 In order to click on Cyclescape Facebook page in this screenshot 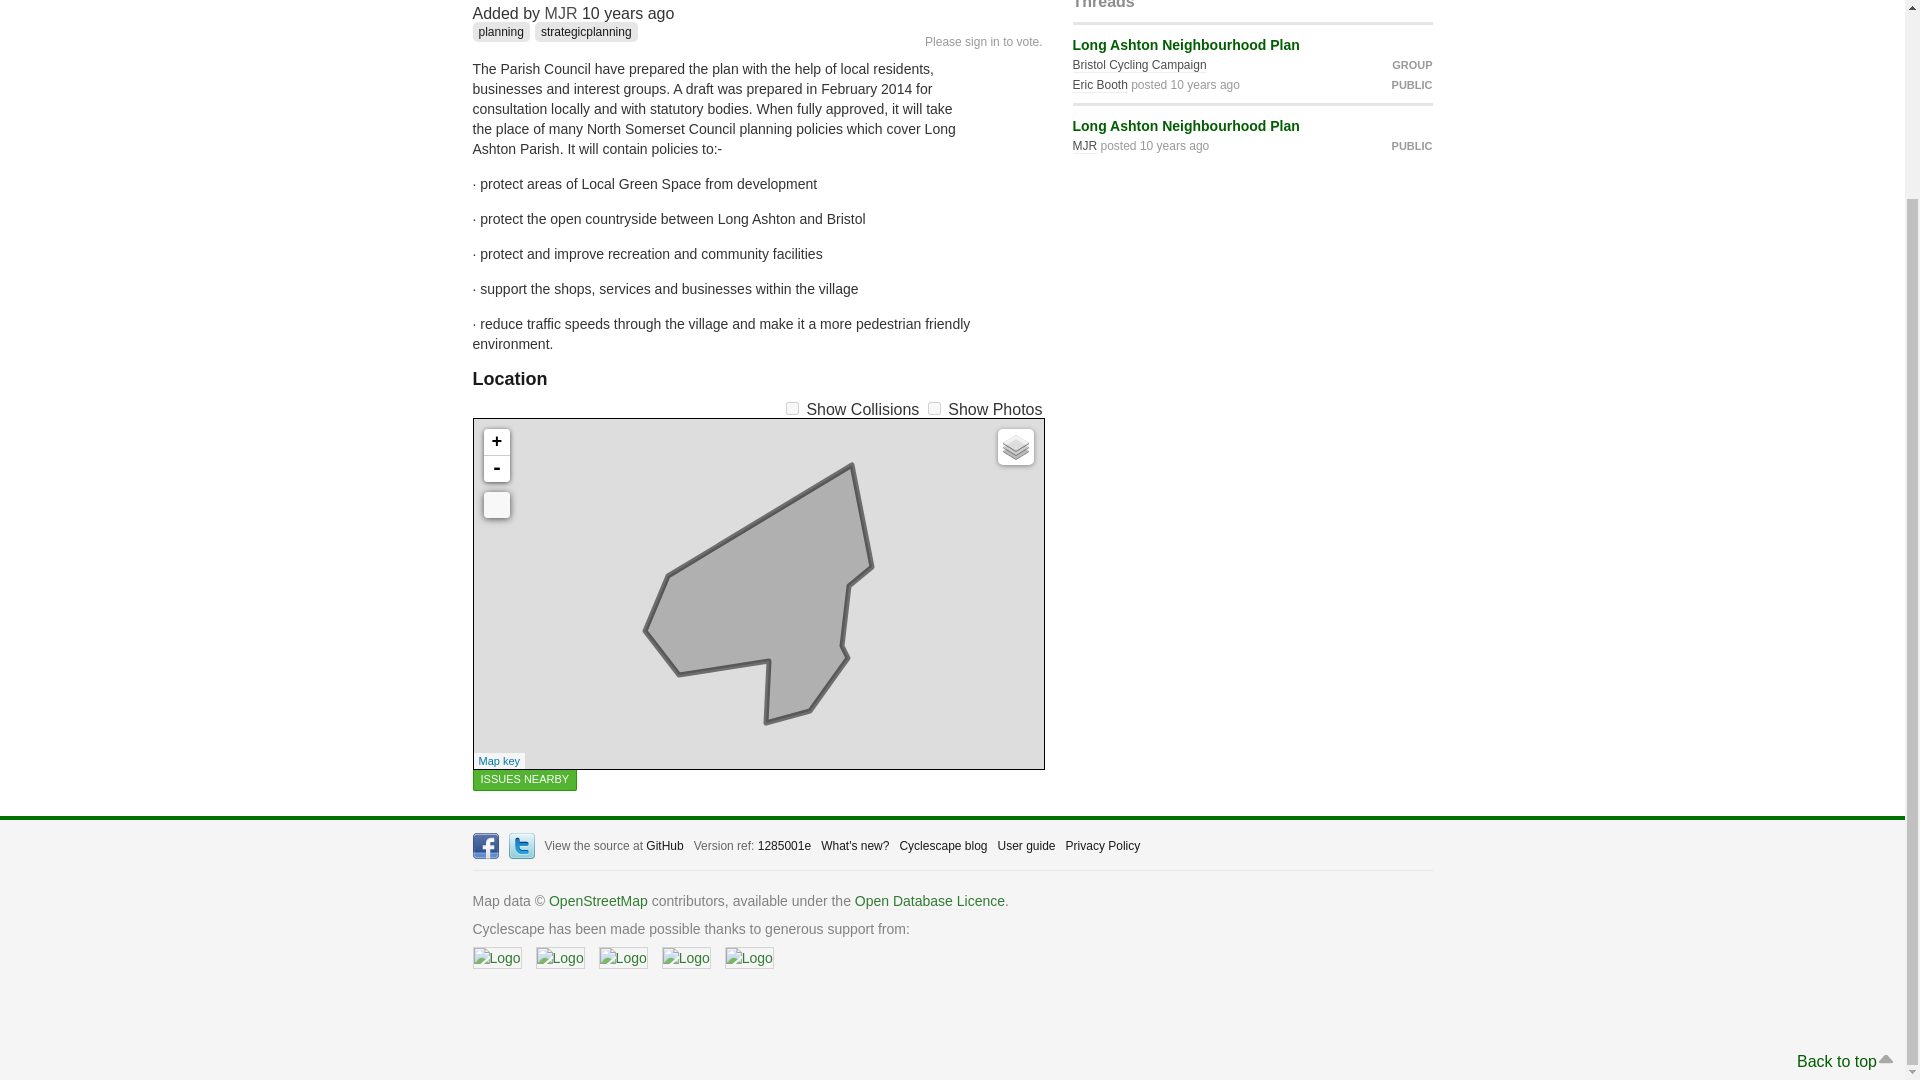, I will do `click(484, 845)`.